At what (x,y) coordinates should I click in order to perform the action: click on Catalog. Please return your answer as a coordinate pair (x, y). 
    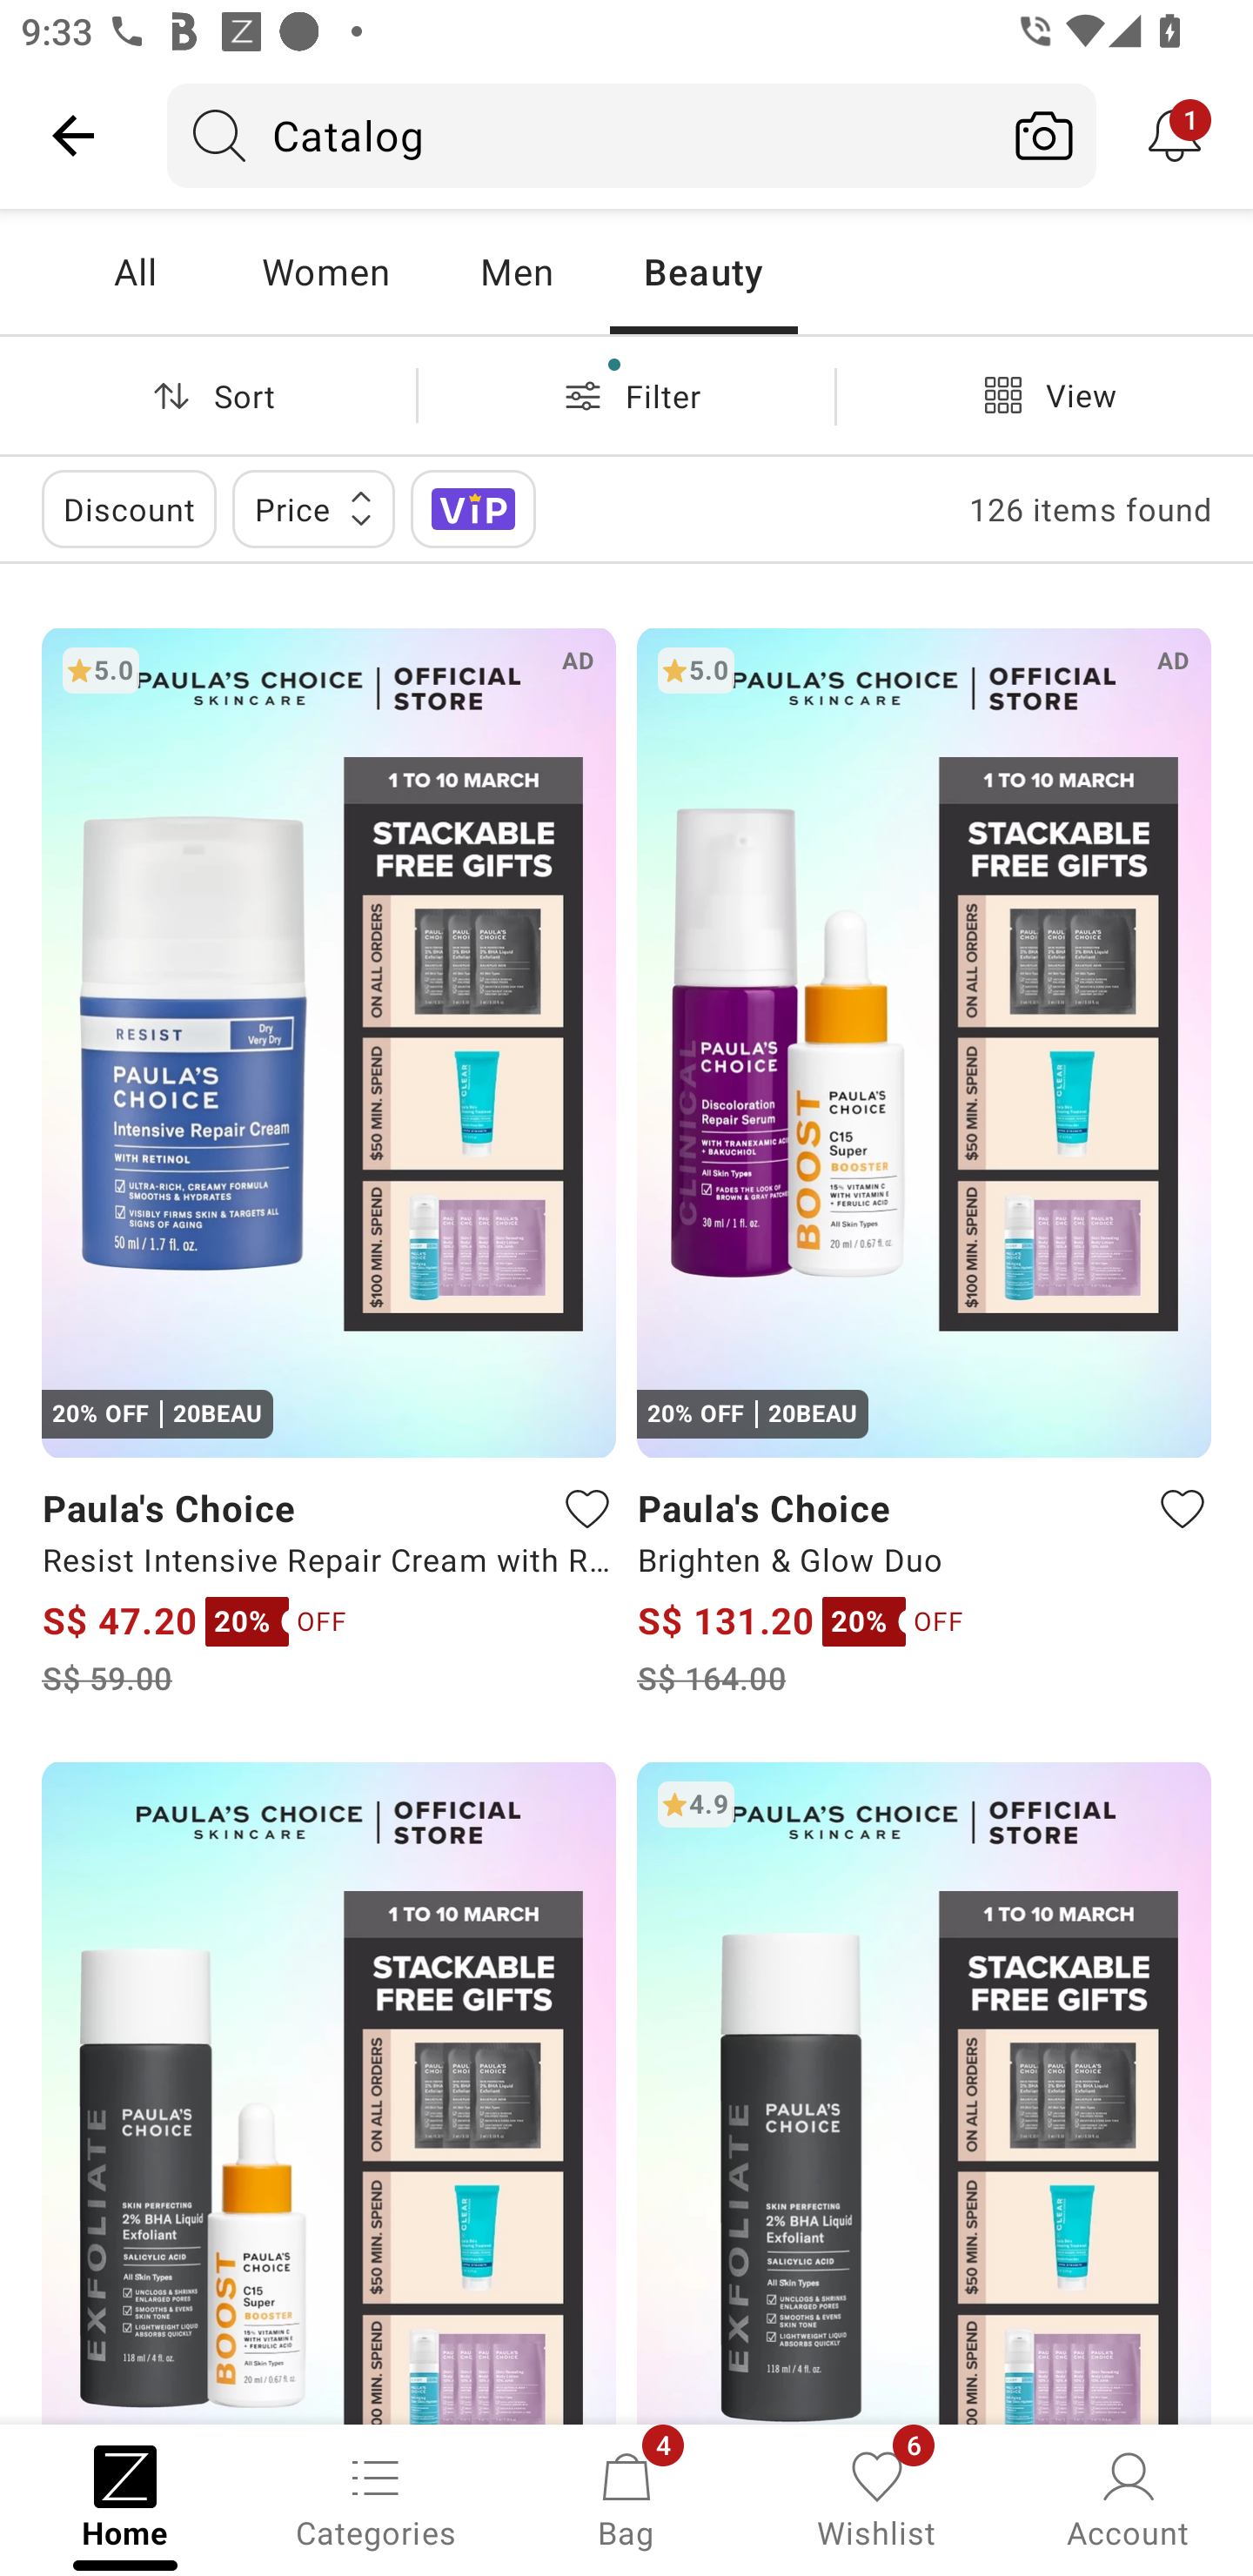
    Looking at the image, I should click on (580, 135).